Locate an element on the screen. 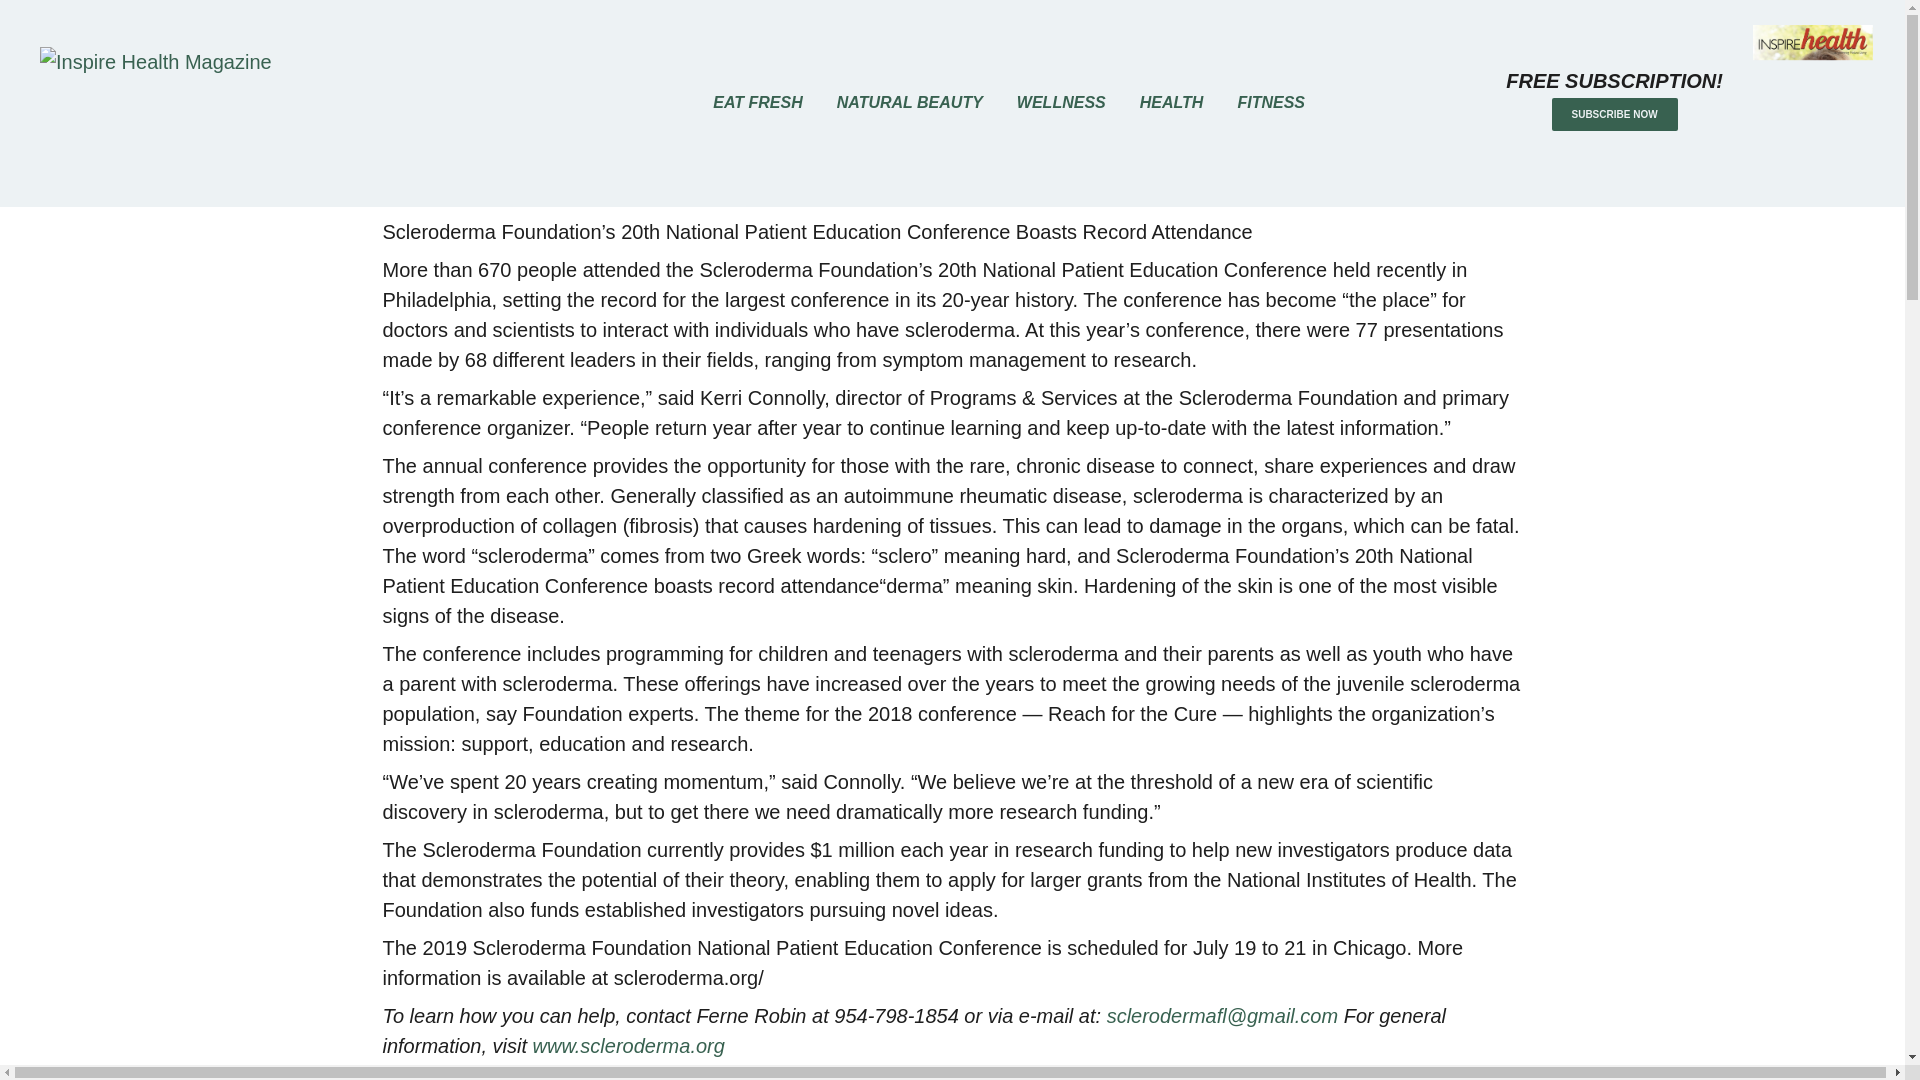  SUBSCRIBE NOW is located at coordinates (1614, 114).